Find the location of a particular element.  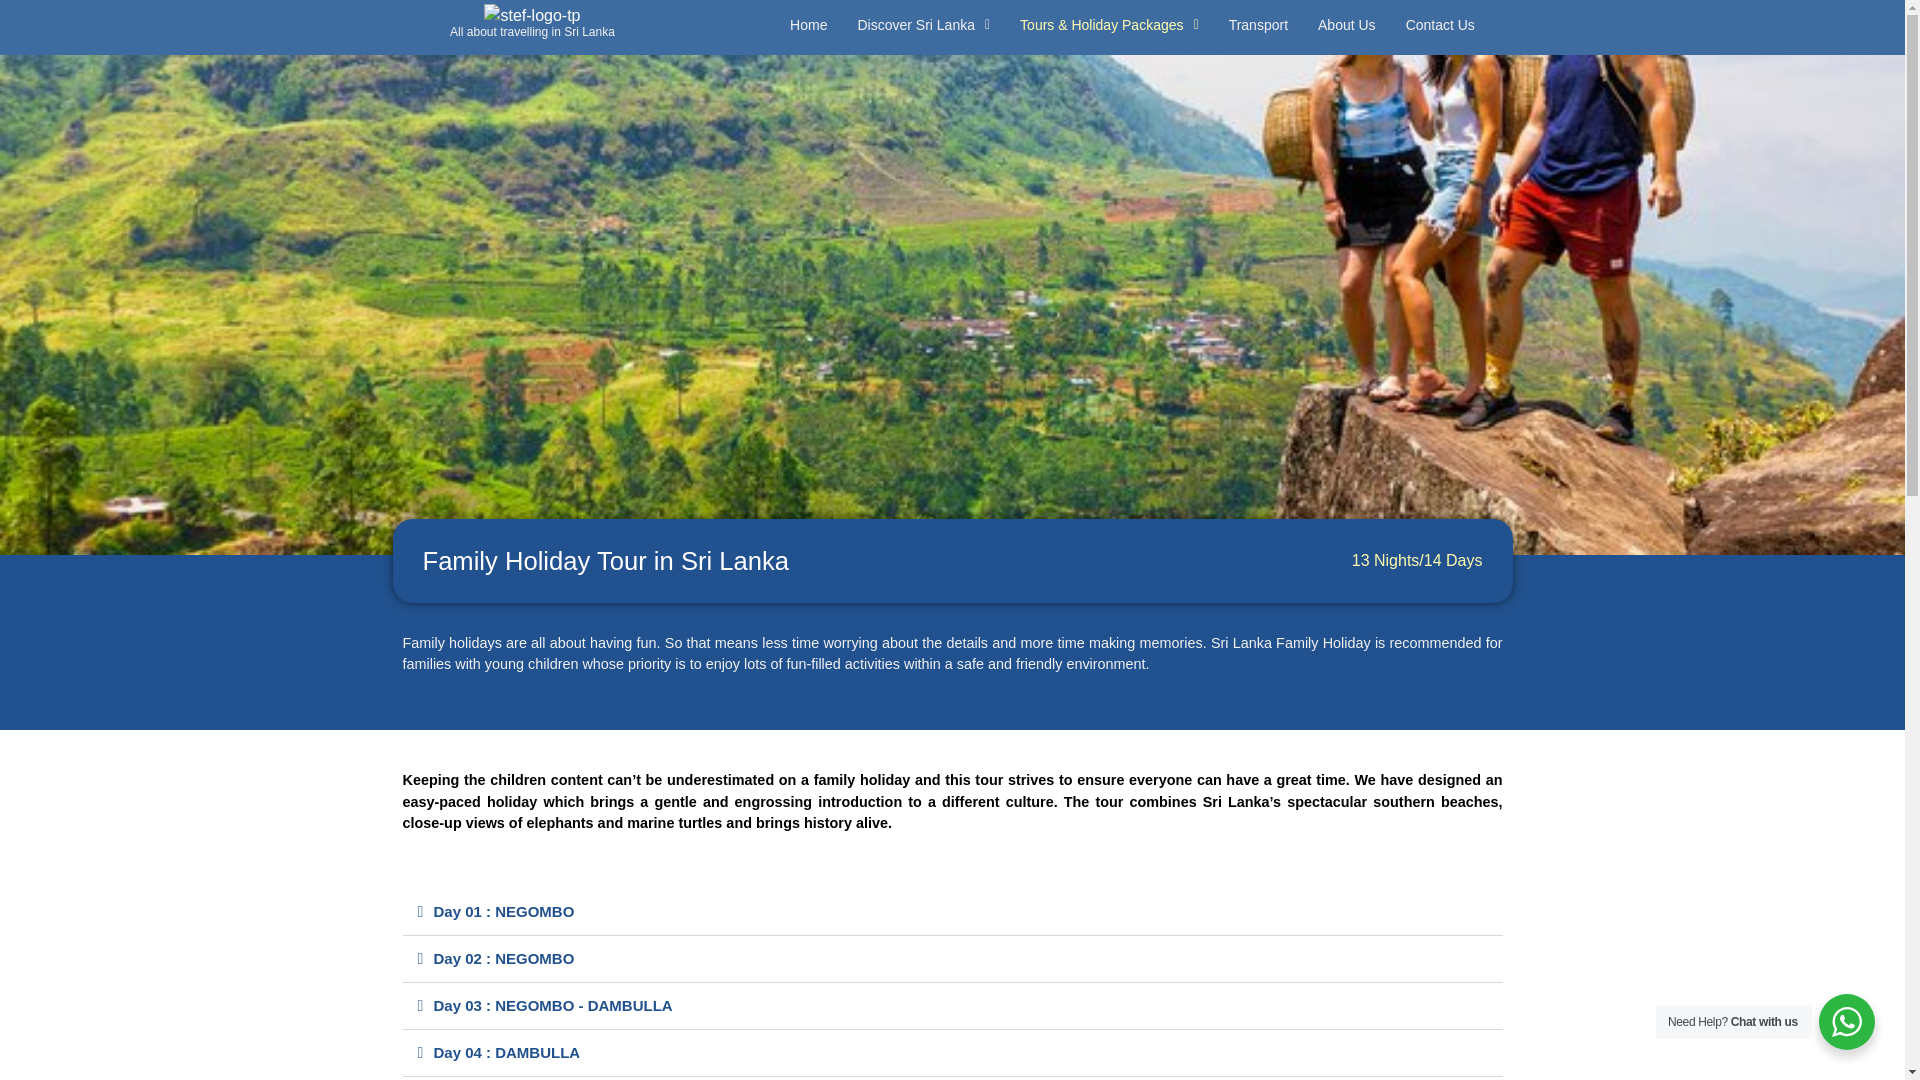

About Us is located at coordinates (1346, 25).